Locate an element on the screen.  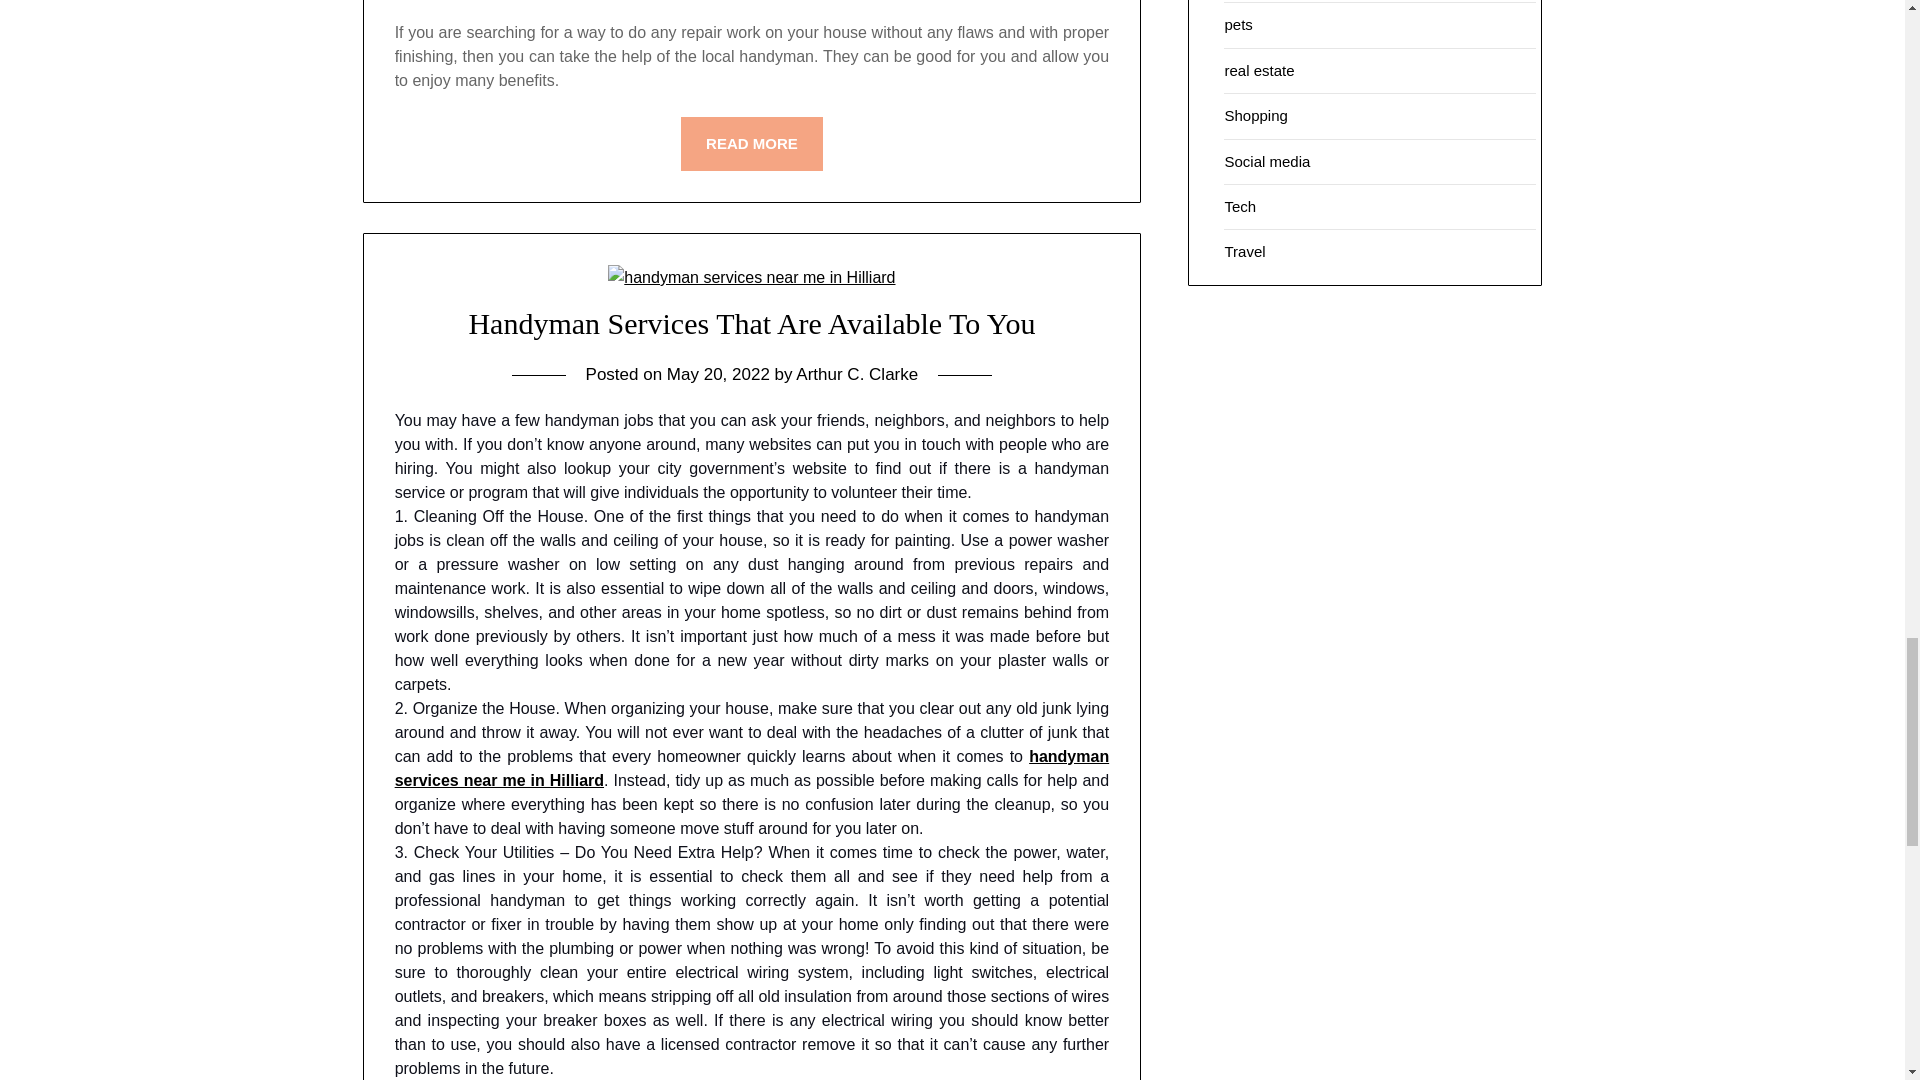
READ MORE is located at coordinates (752, 143).